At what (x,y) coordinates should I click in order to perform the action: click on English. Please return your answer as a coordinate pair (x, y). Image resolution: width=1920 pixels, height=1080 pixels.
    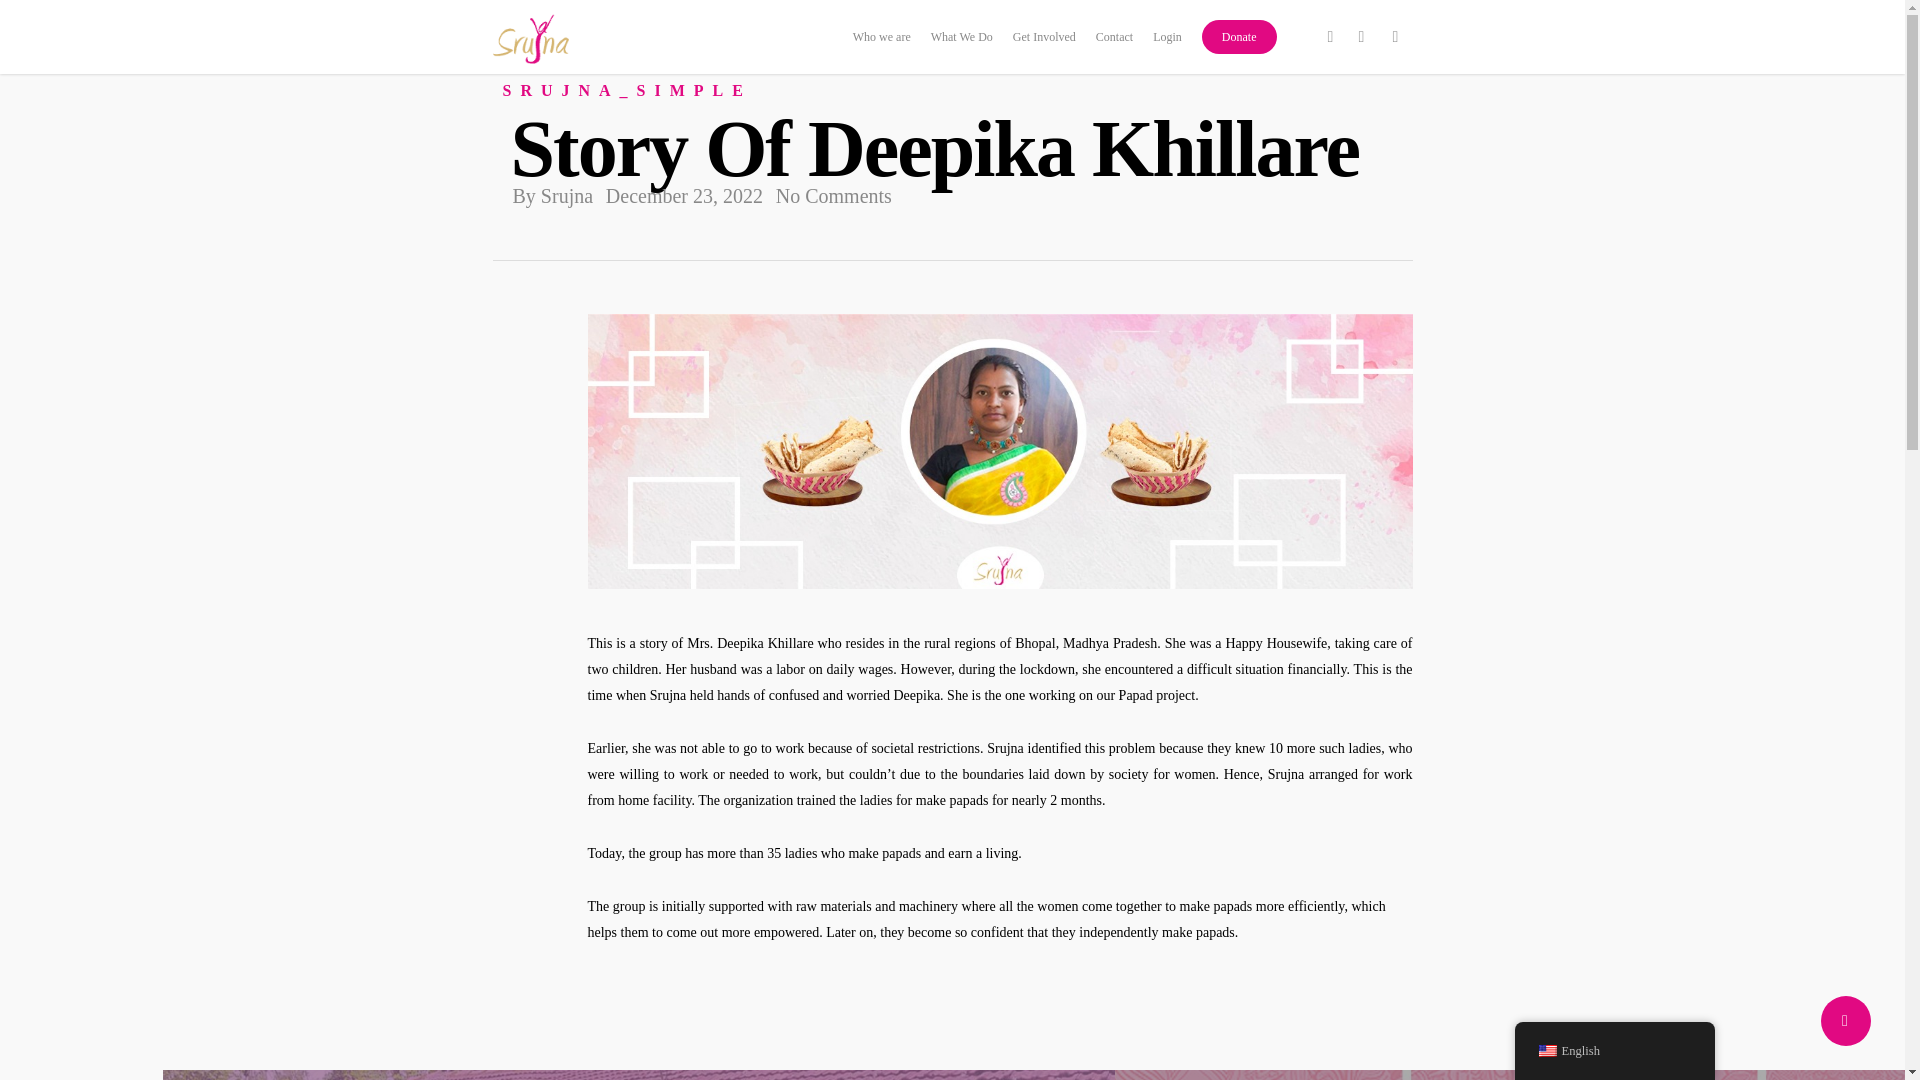
    Looking at the image, I should click on (1546, 1051).